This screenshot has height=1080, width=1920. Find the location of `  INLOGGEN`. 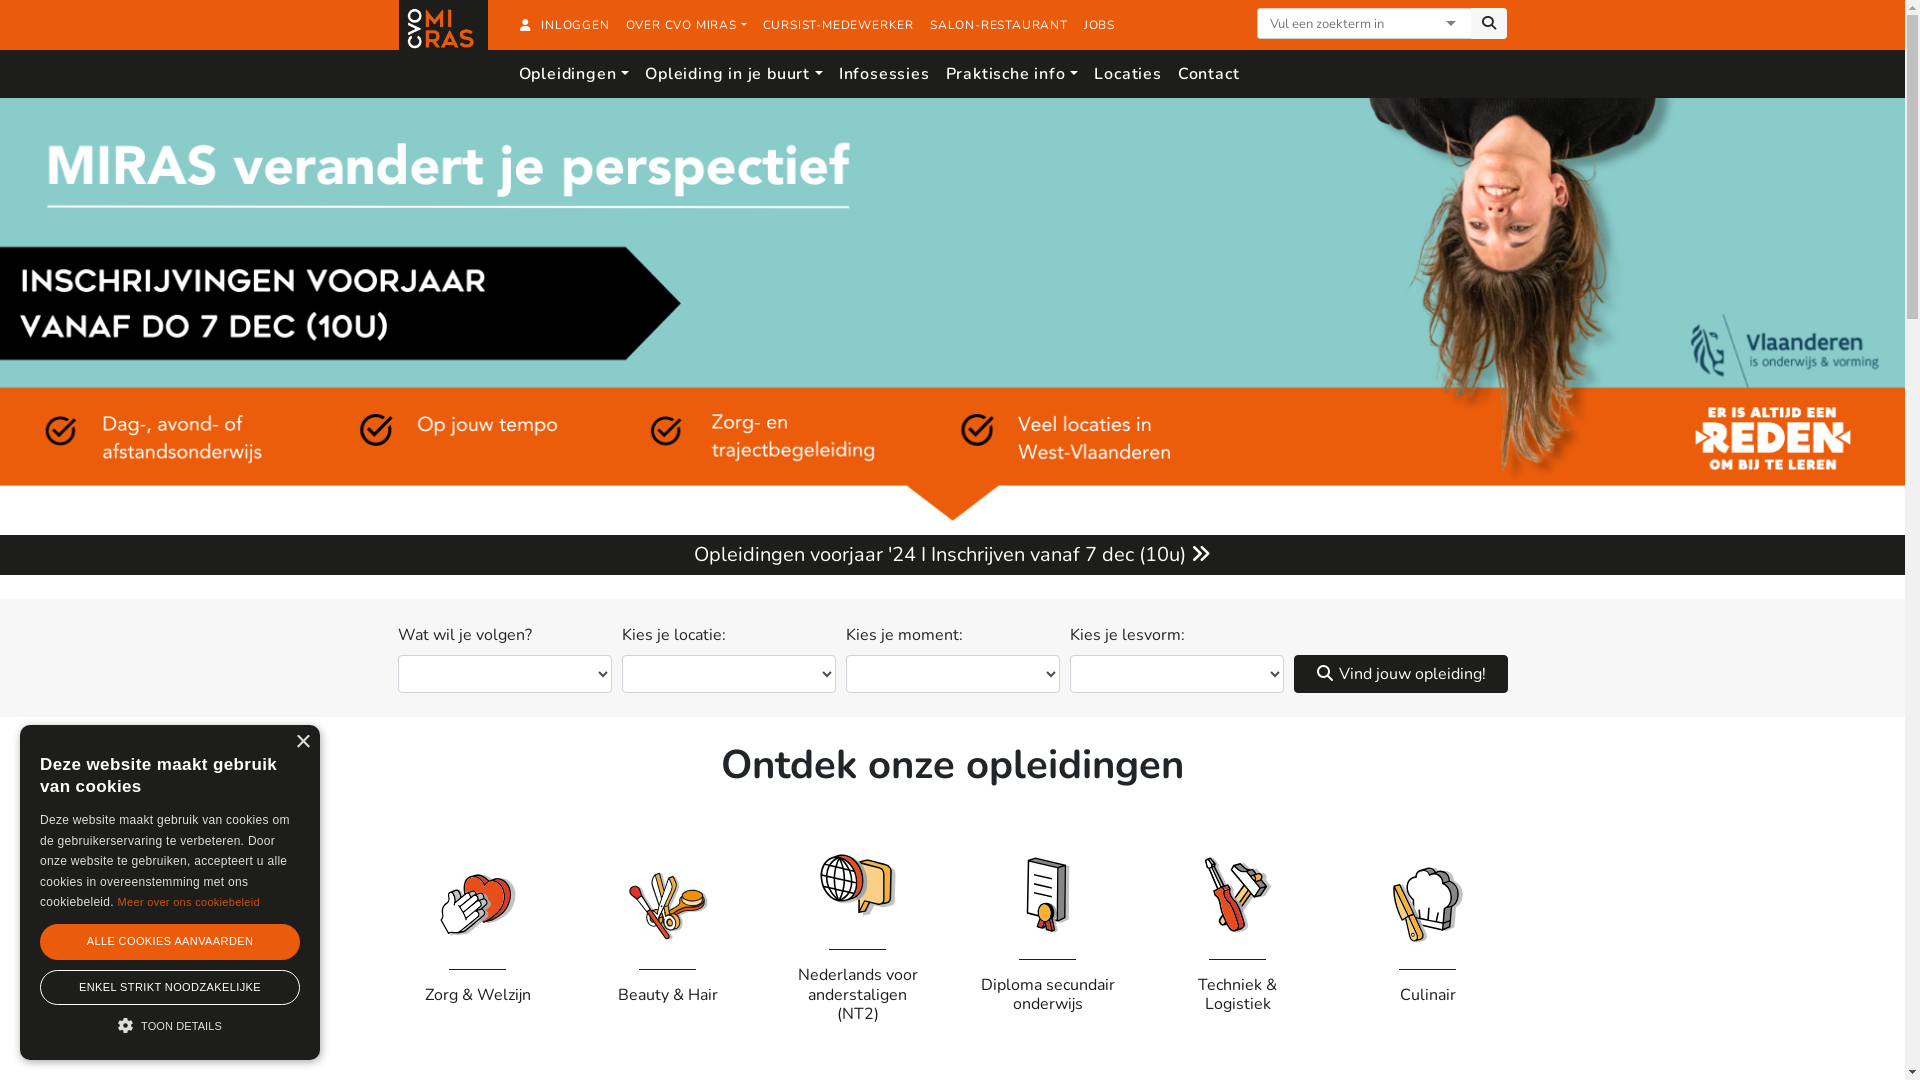

  INLOGGEN is located at coordinates (564, 25).